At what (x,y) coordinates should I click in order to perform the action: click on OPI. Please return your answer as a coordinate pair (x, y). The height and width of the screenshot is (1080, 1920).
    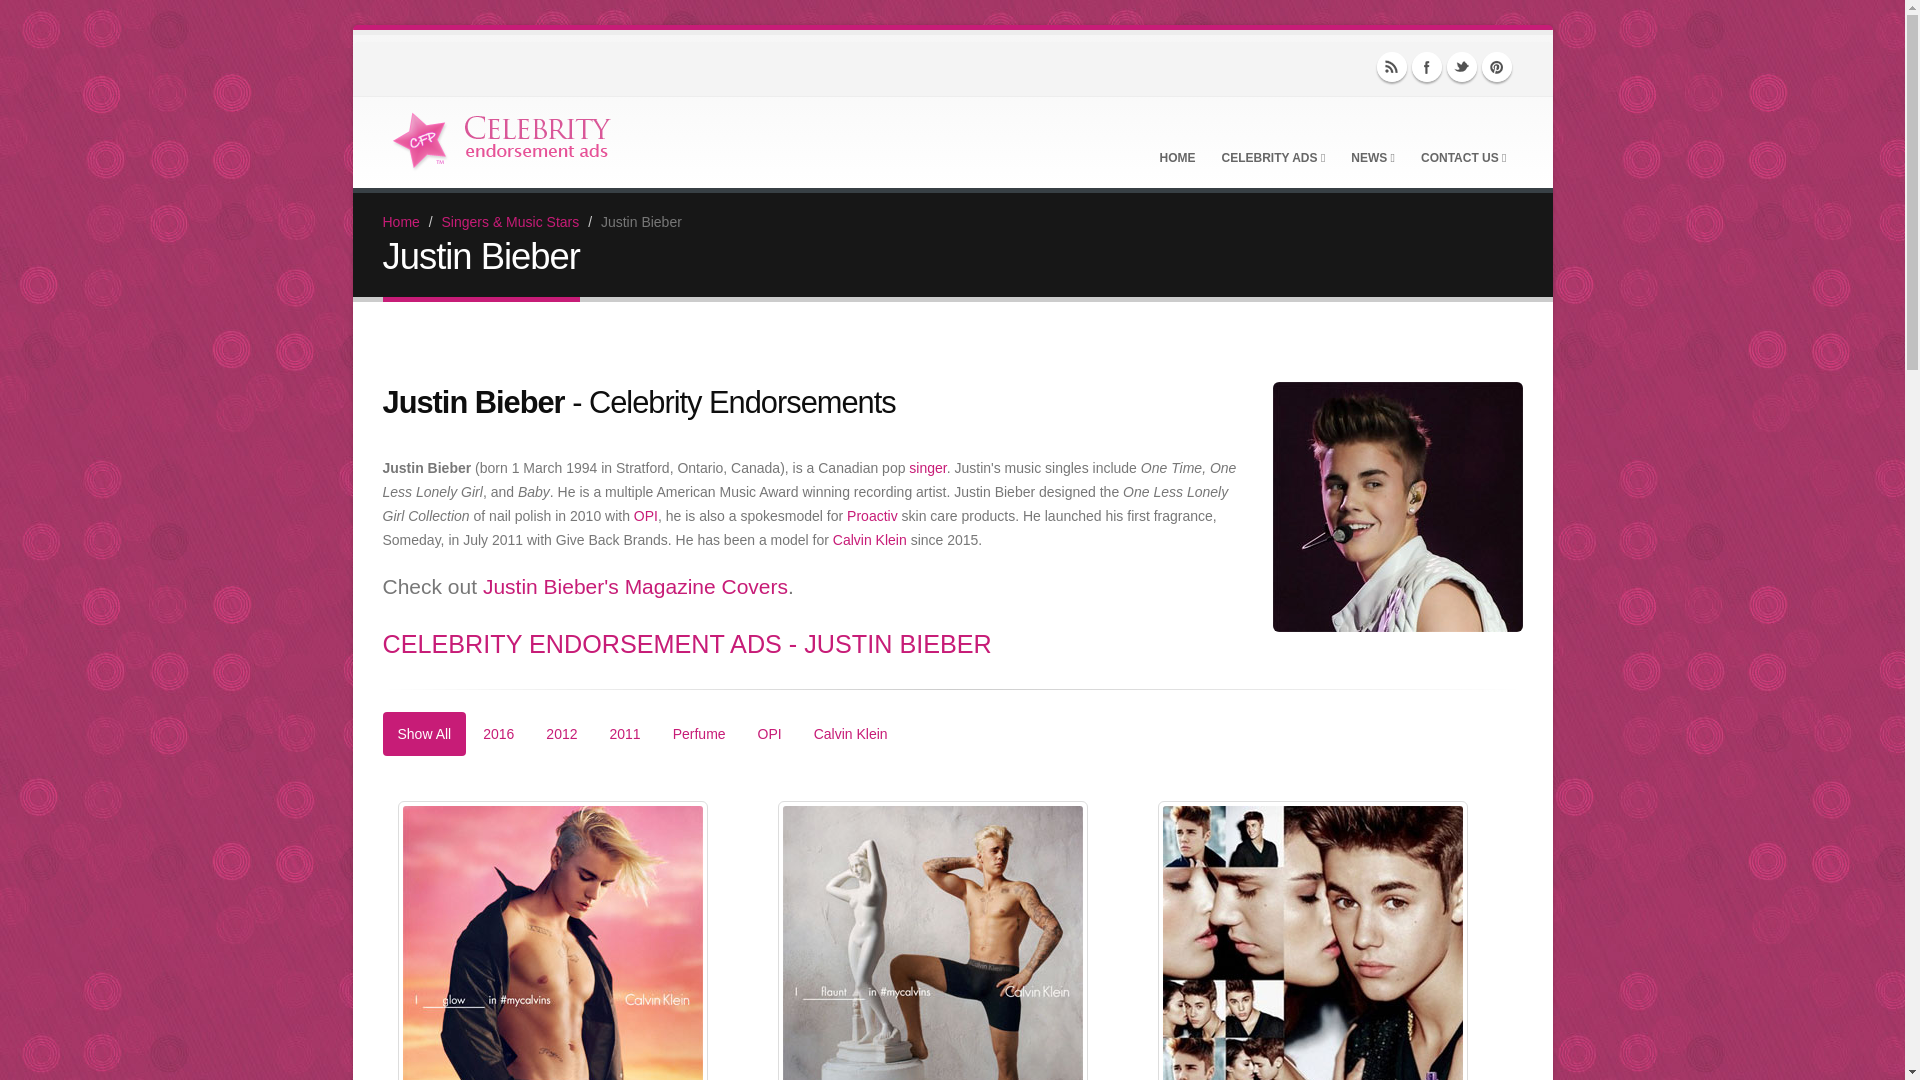
    Looking at the image, I should click on (646, 515).